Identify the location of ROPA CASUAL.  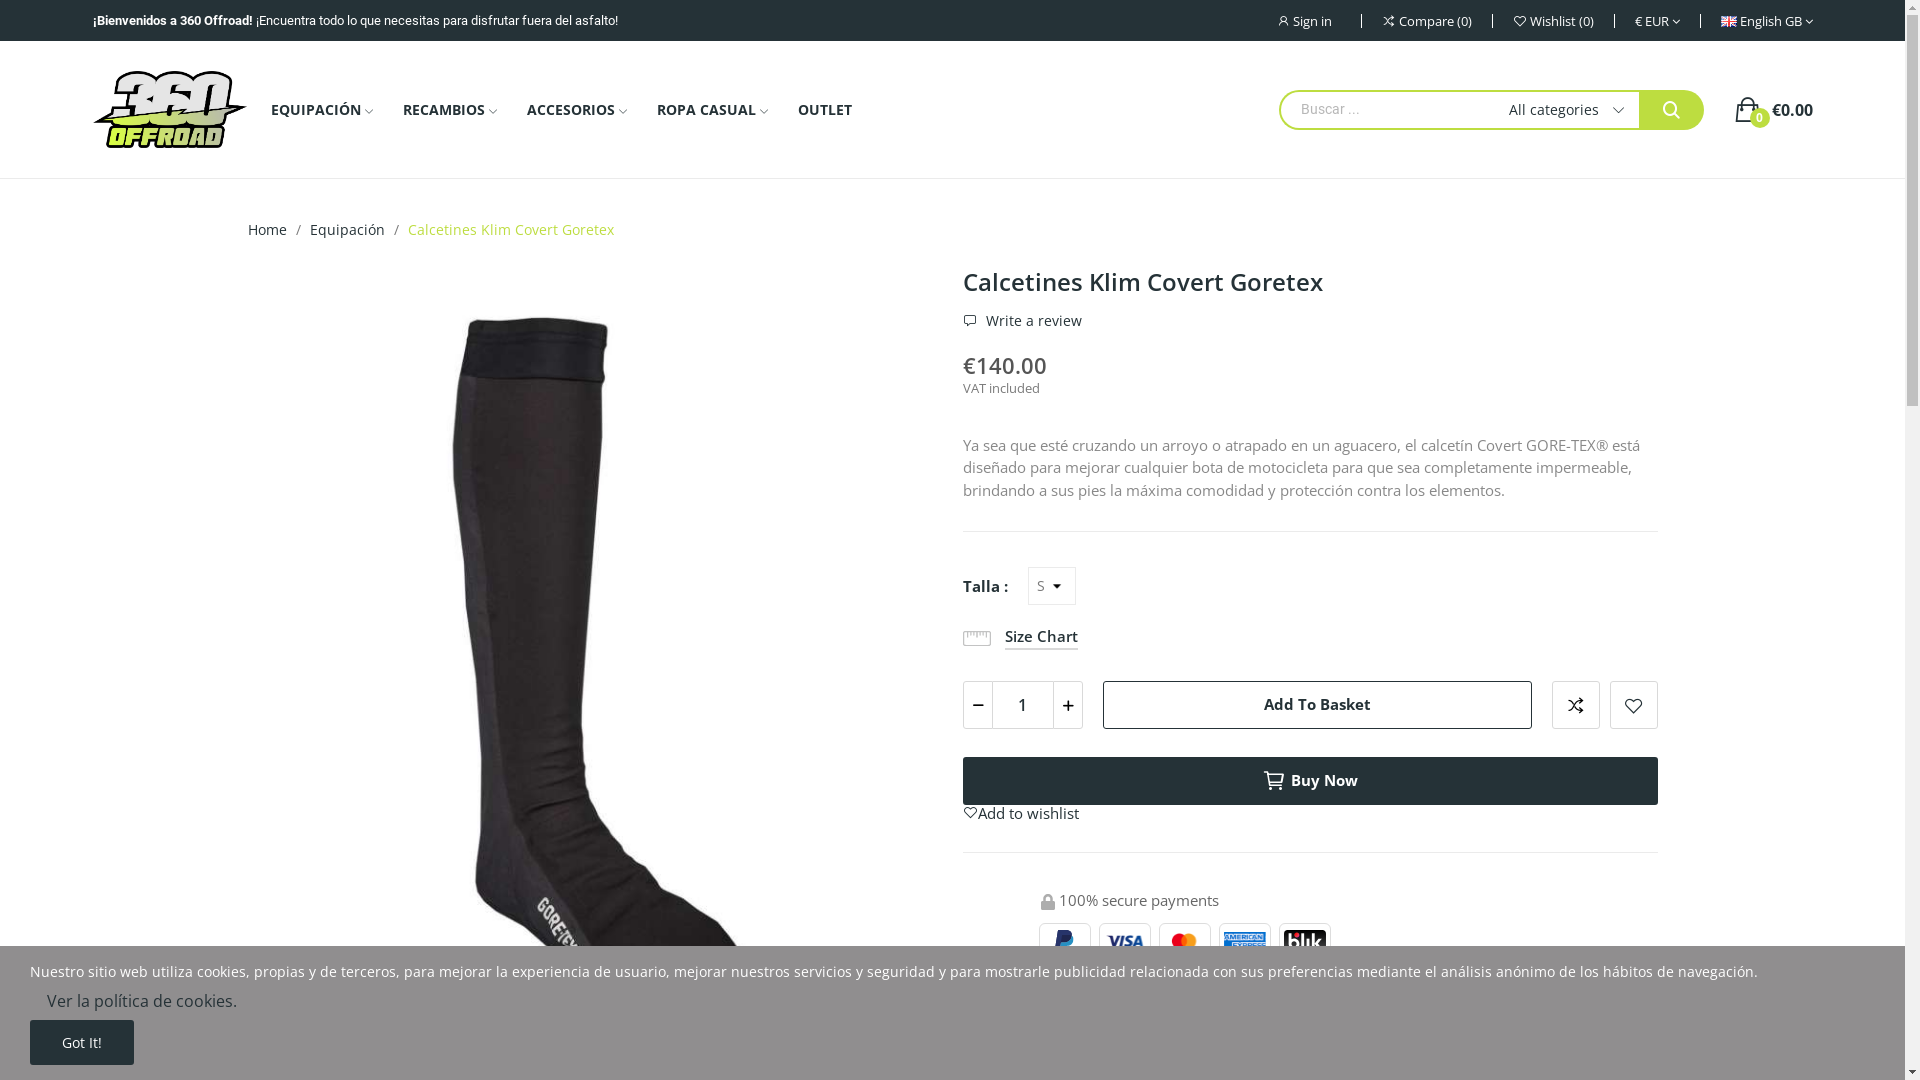
(712, 110).